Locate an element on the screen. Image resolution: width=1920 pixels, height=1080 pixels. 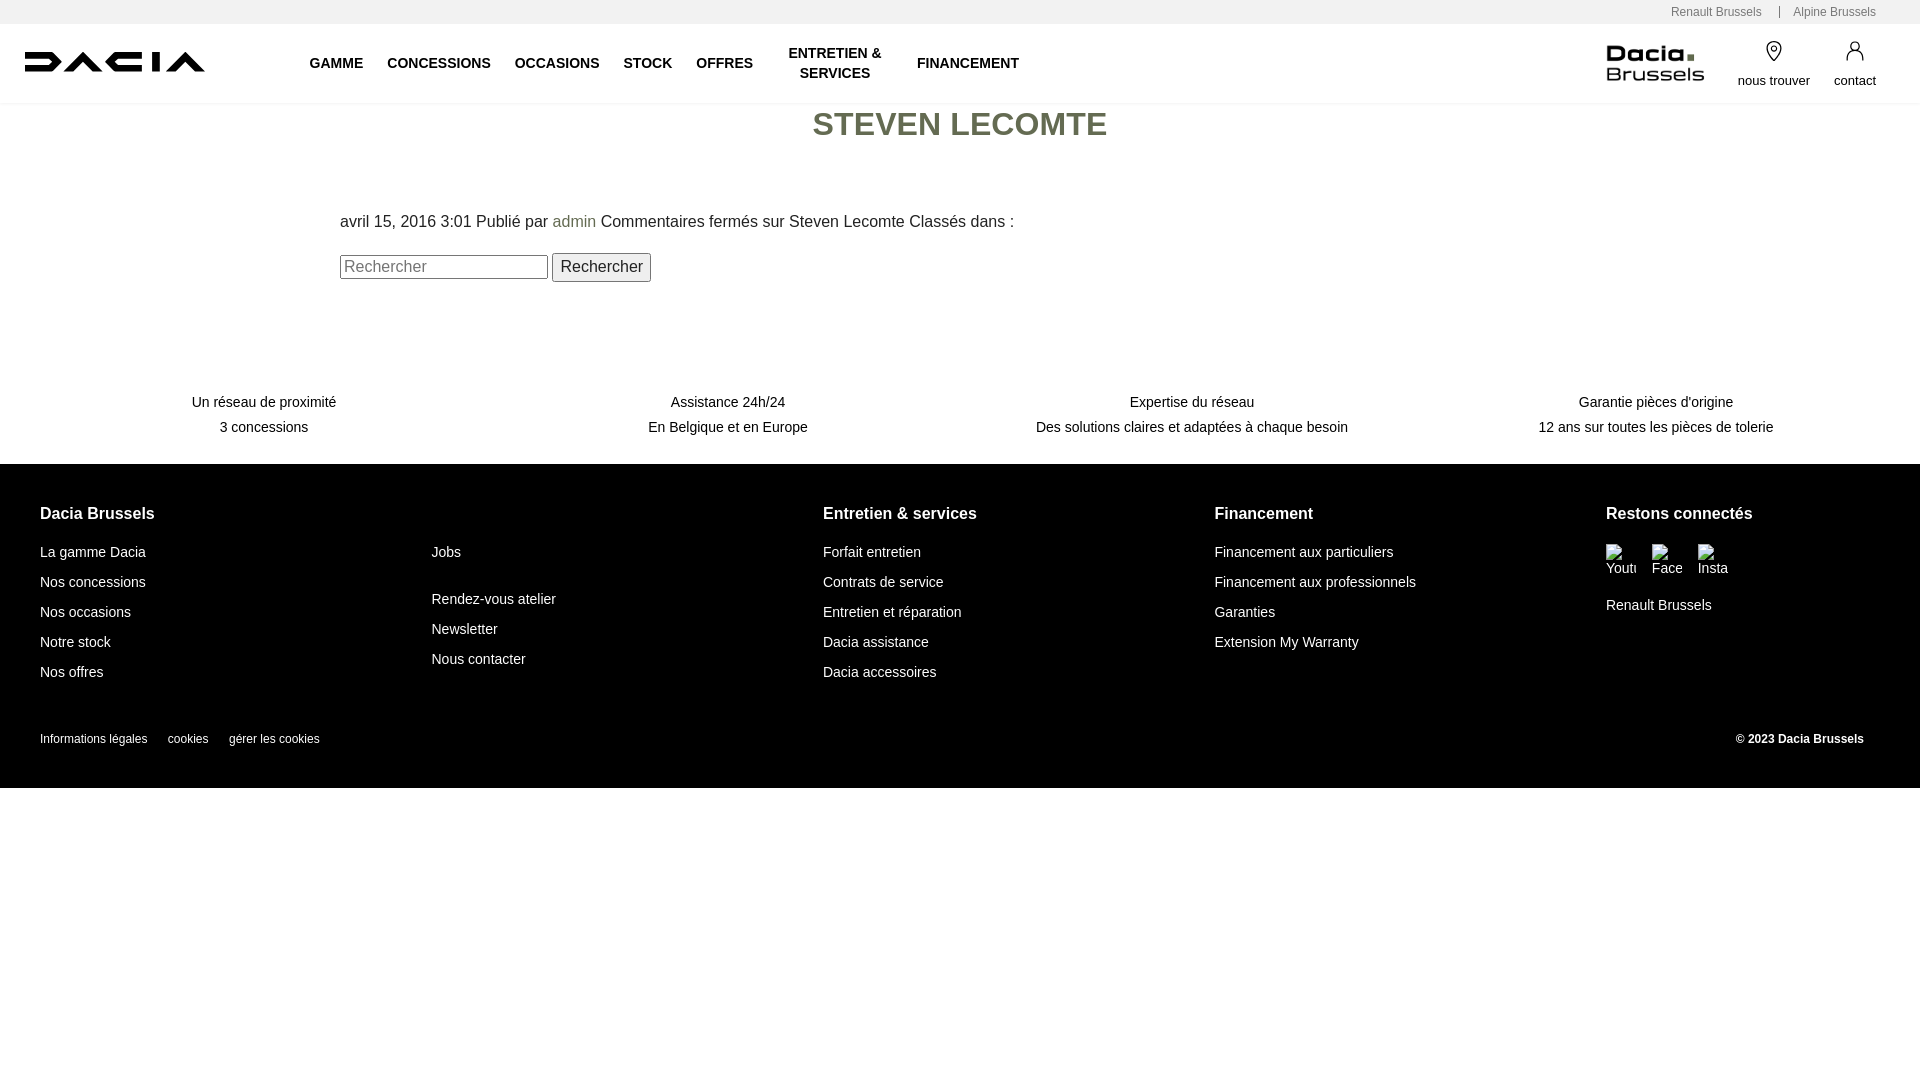
GAMME is located at coordinates (337, 63).